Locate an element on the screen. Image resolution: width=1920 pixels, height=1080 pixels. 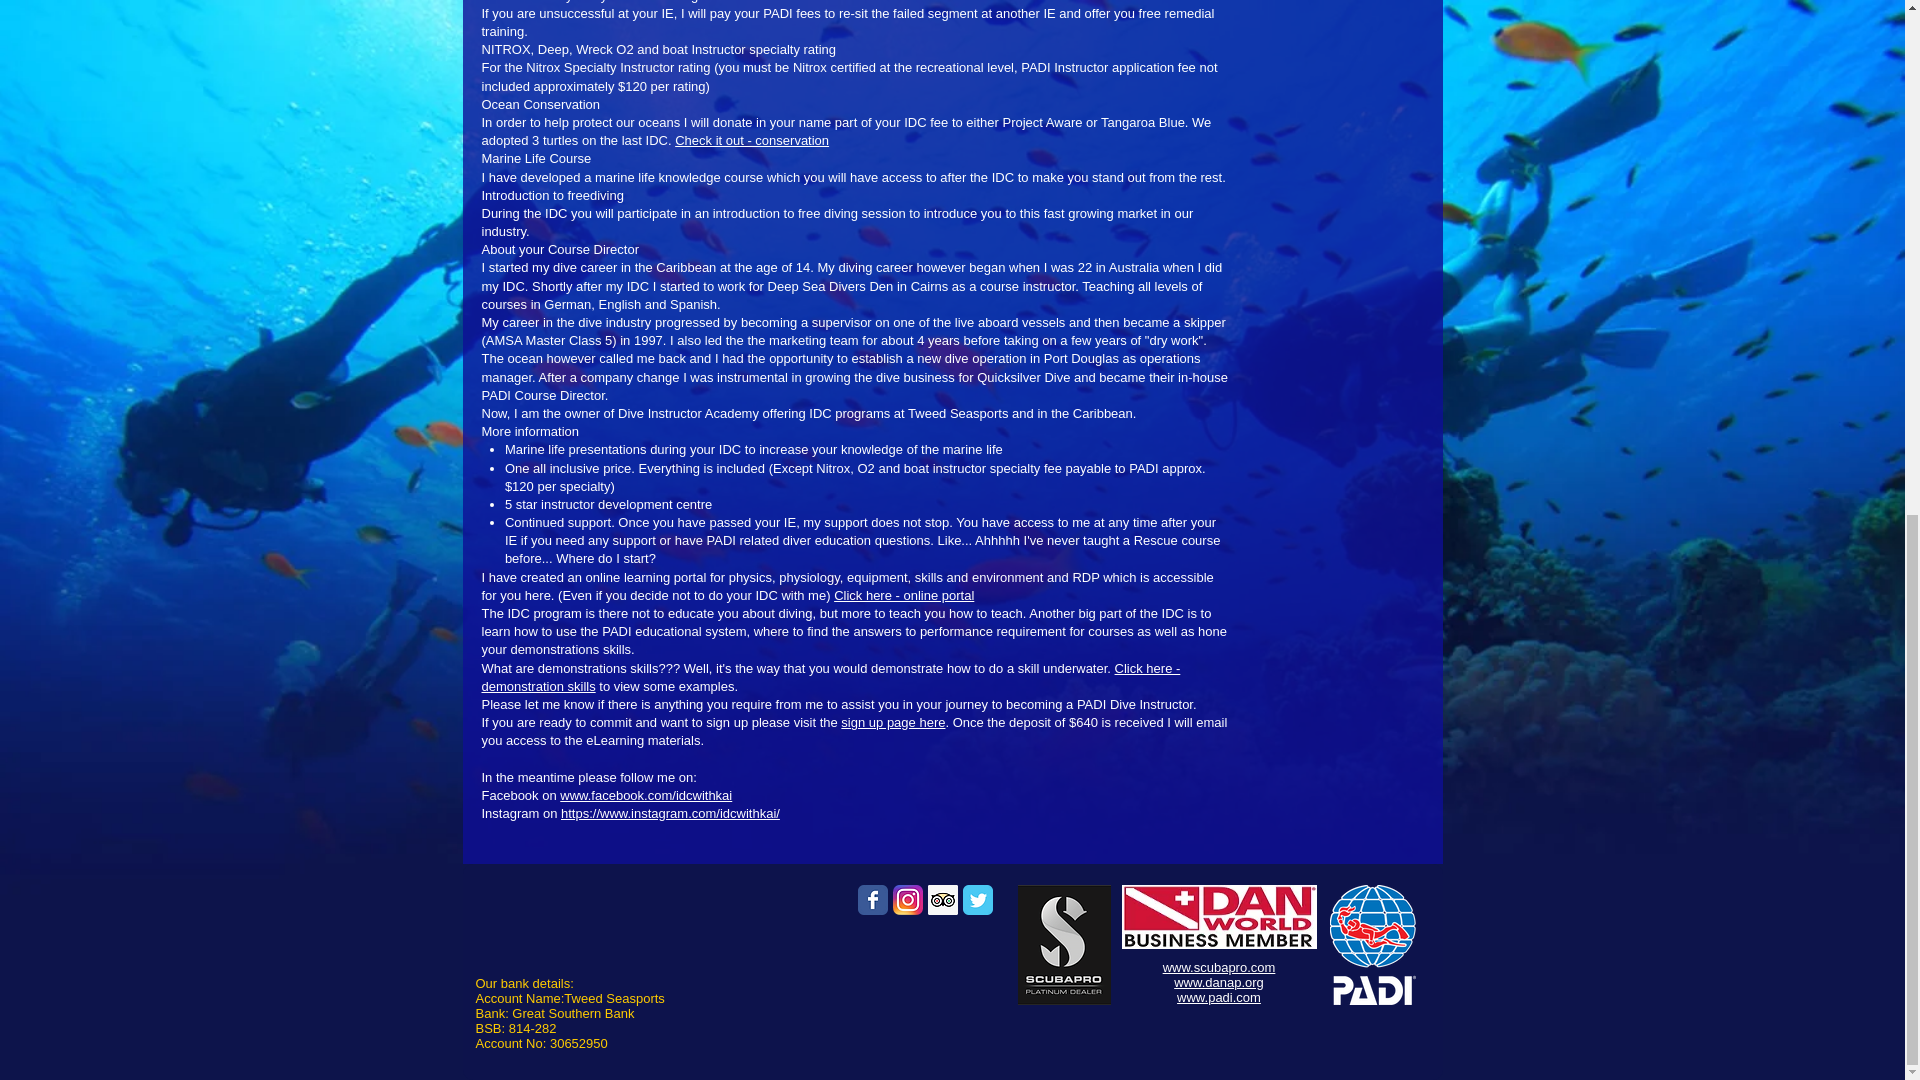
sign up page here is located at coordinates (892, 722).